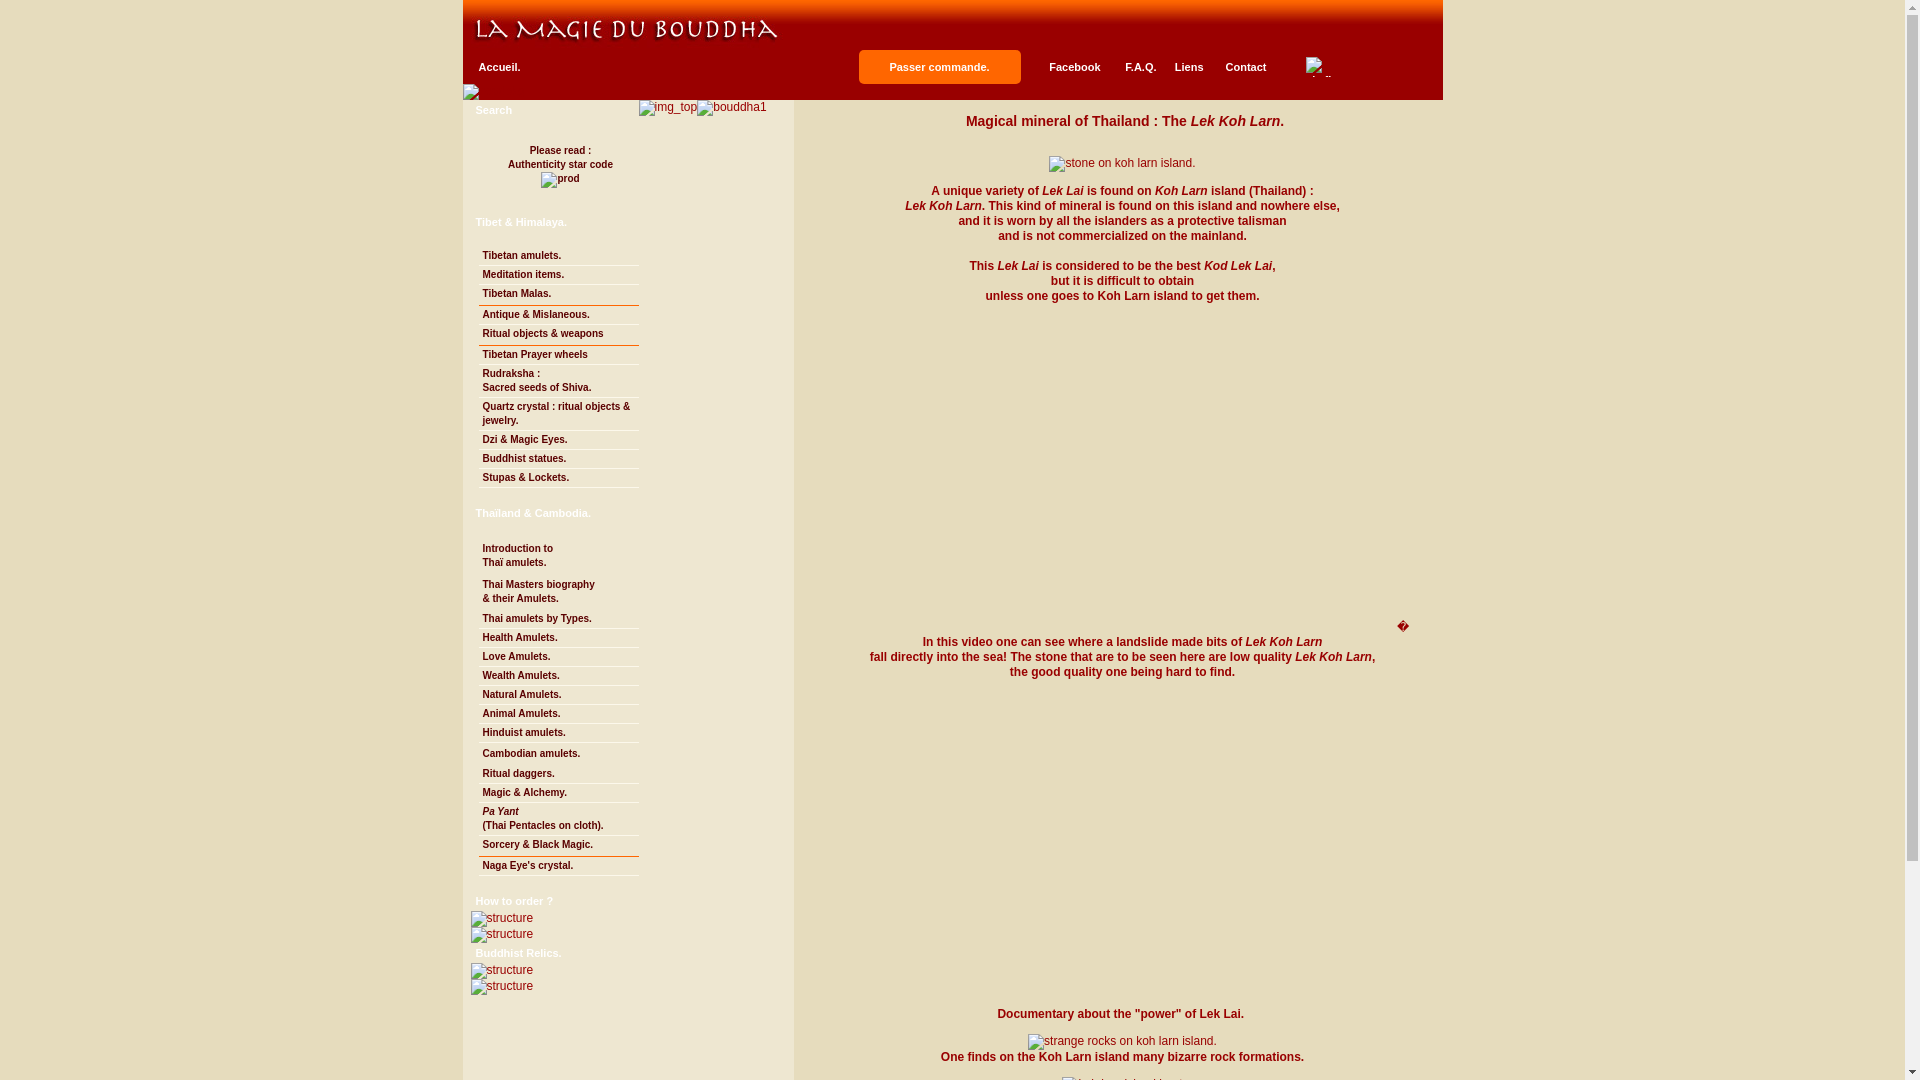 This screenshot has width=1920, height=1080. What do you see at coordinates (515, 900) in the screenshot?
I see `How to order ?` at bounding box center [515, 900].